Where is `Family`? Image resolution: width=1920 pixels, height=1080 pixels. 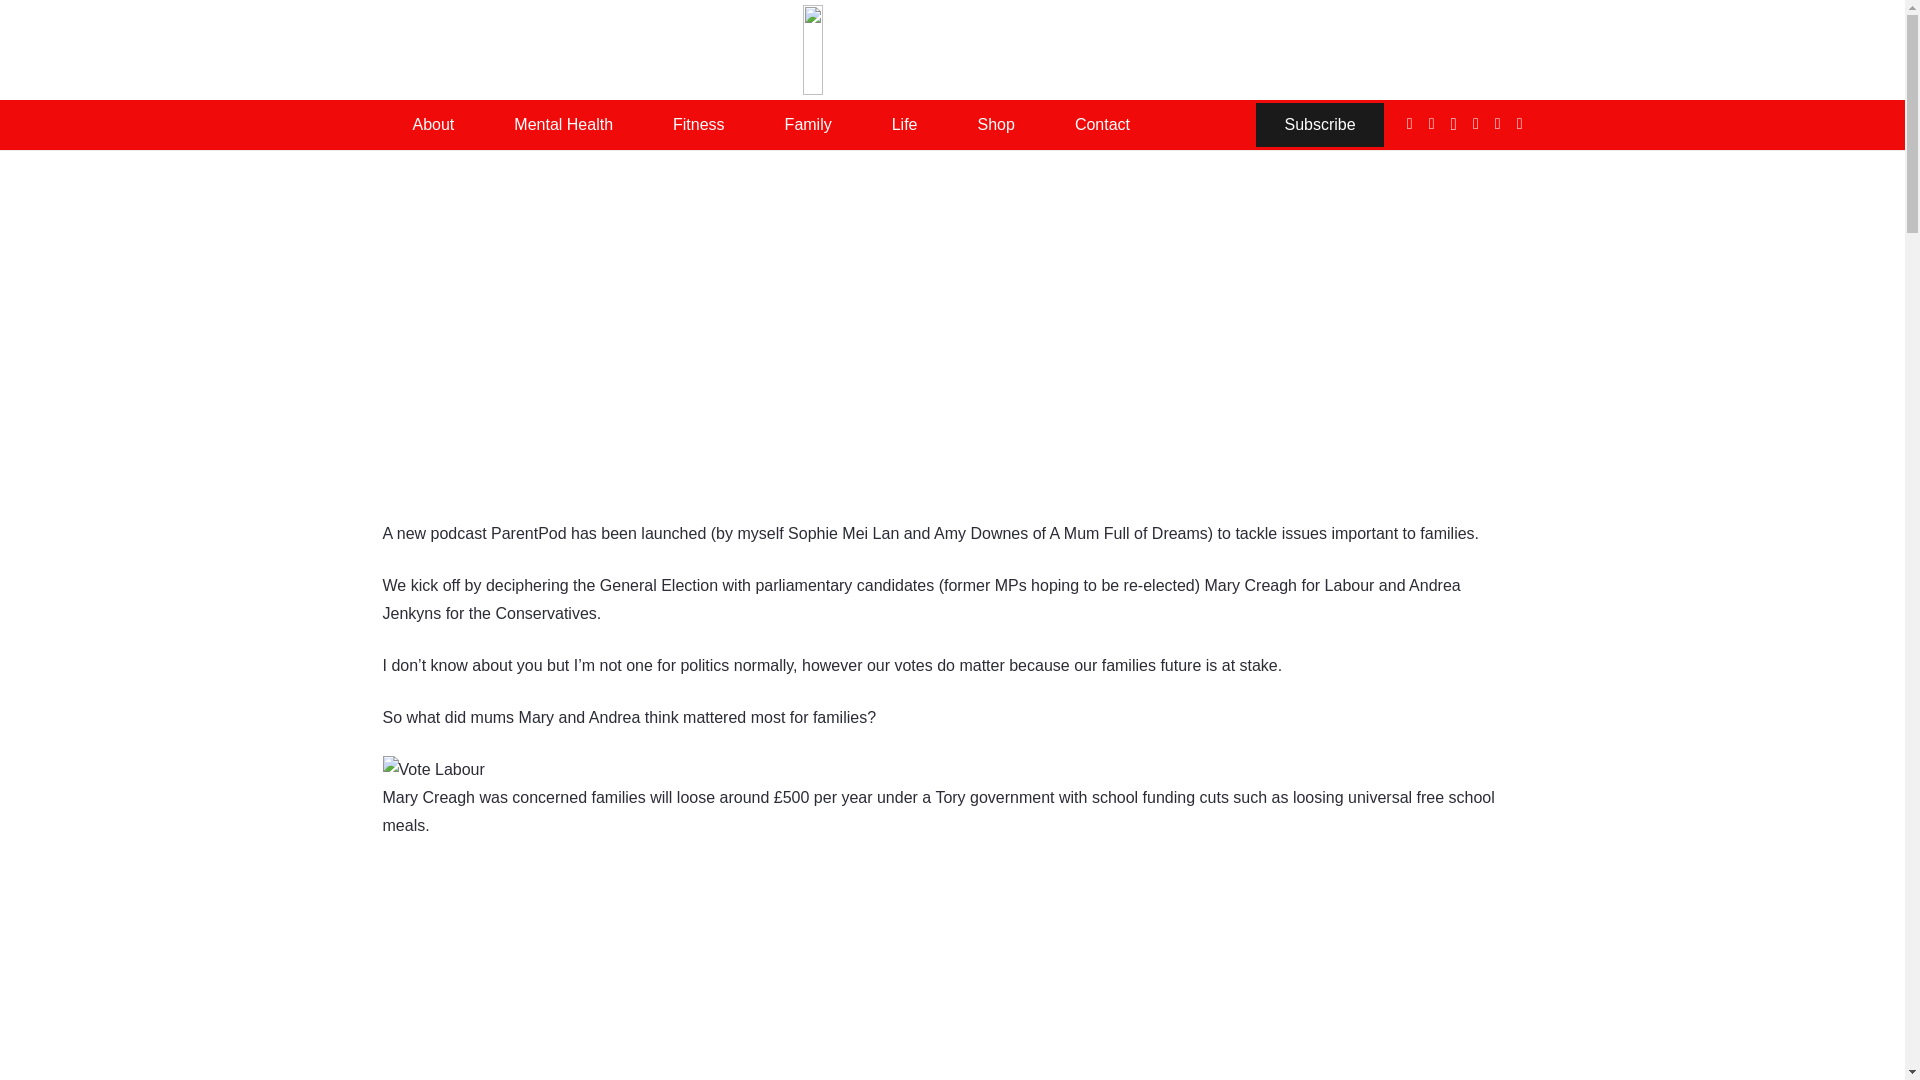 Family is located at coordinates (808, 125).